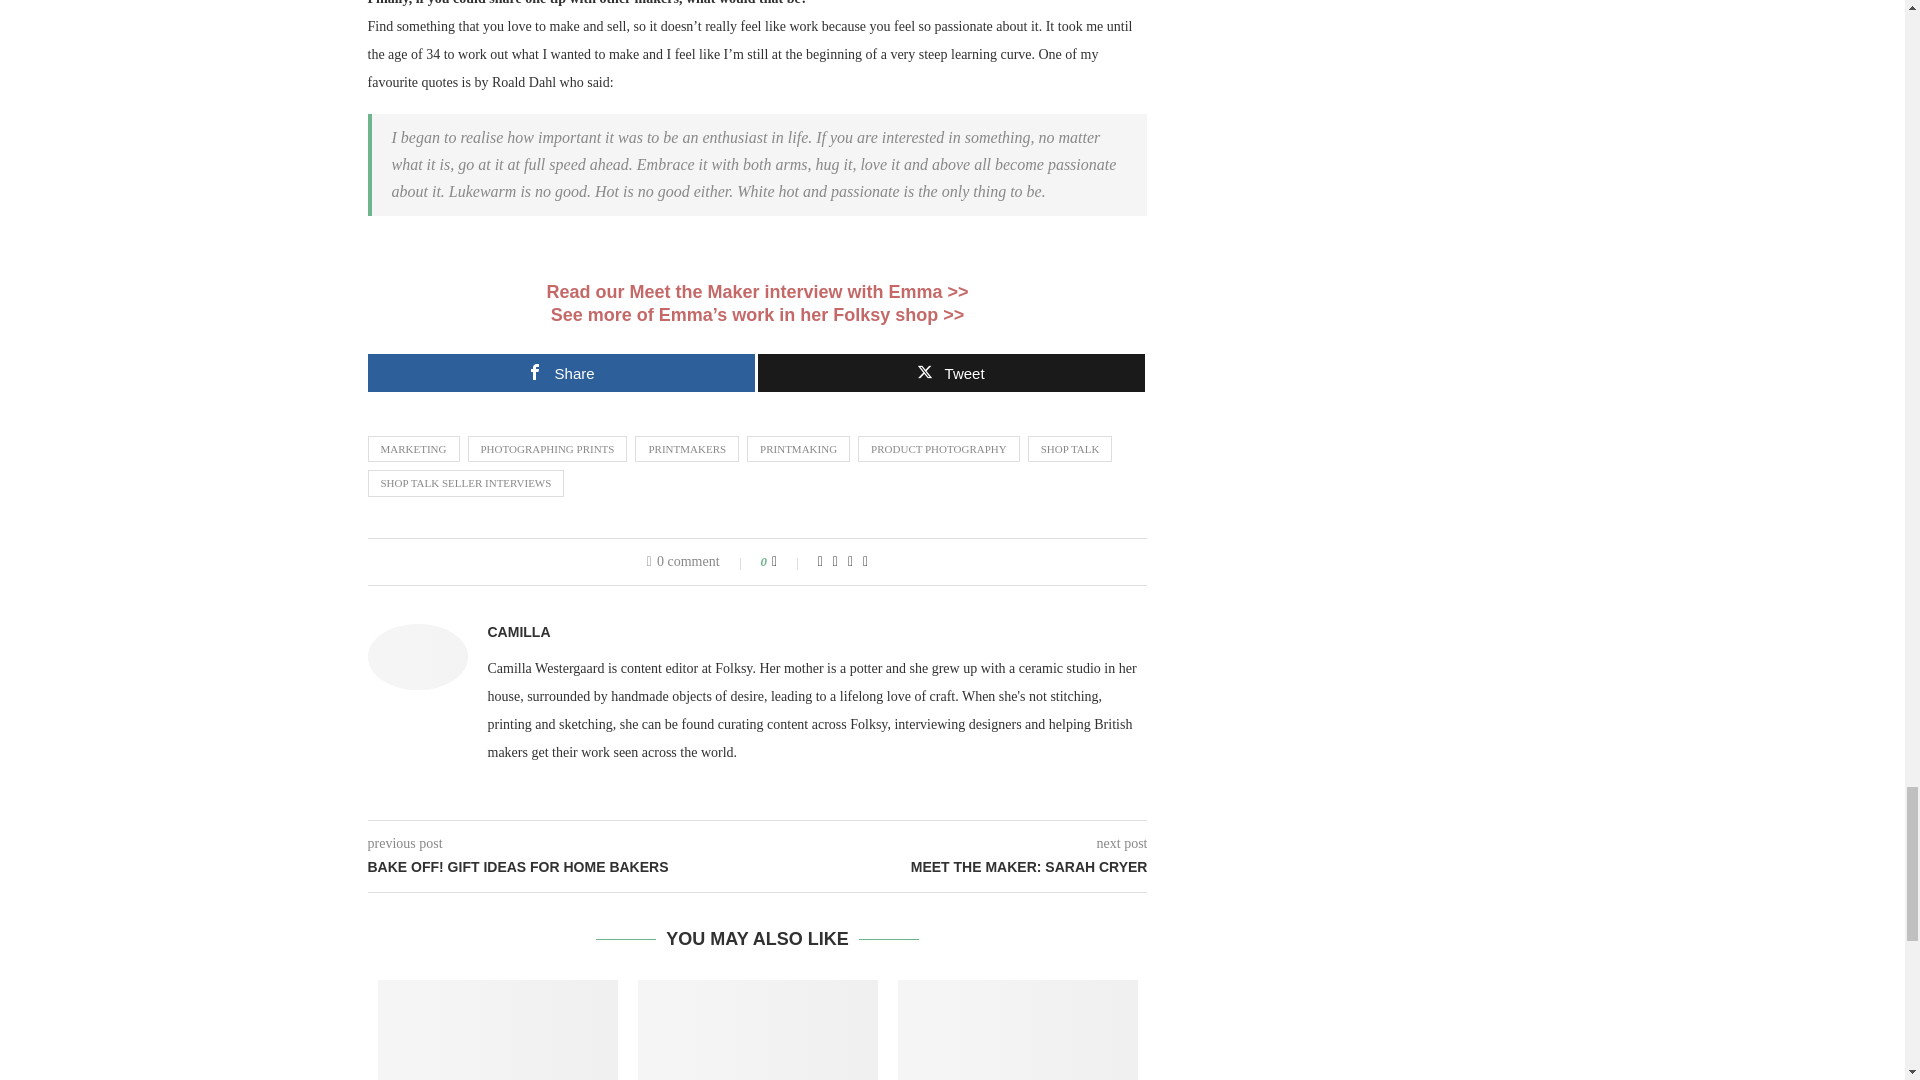 Image resolution: width=1920 pixels, height=1080 pixels. What do you see at coordinates (788, 562) in the screenshot?
I see `Like` at bounding box center [788, 562].